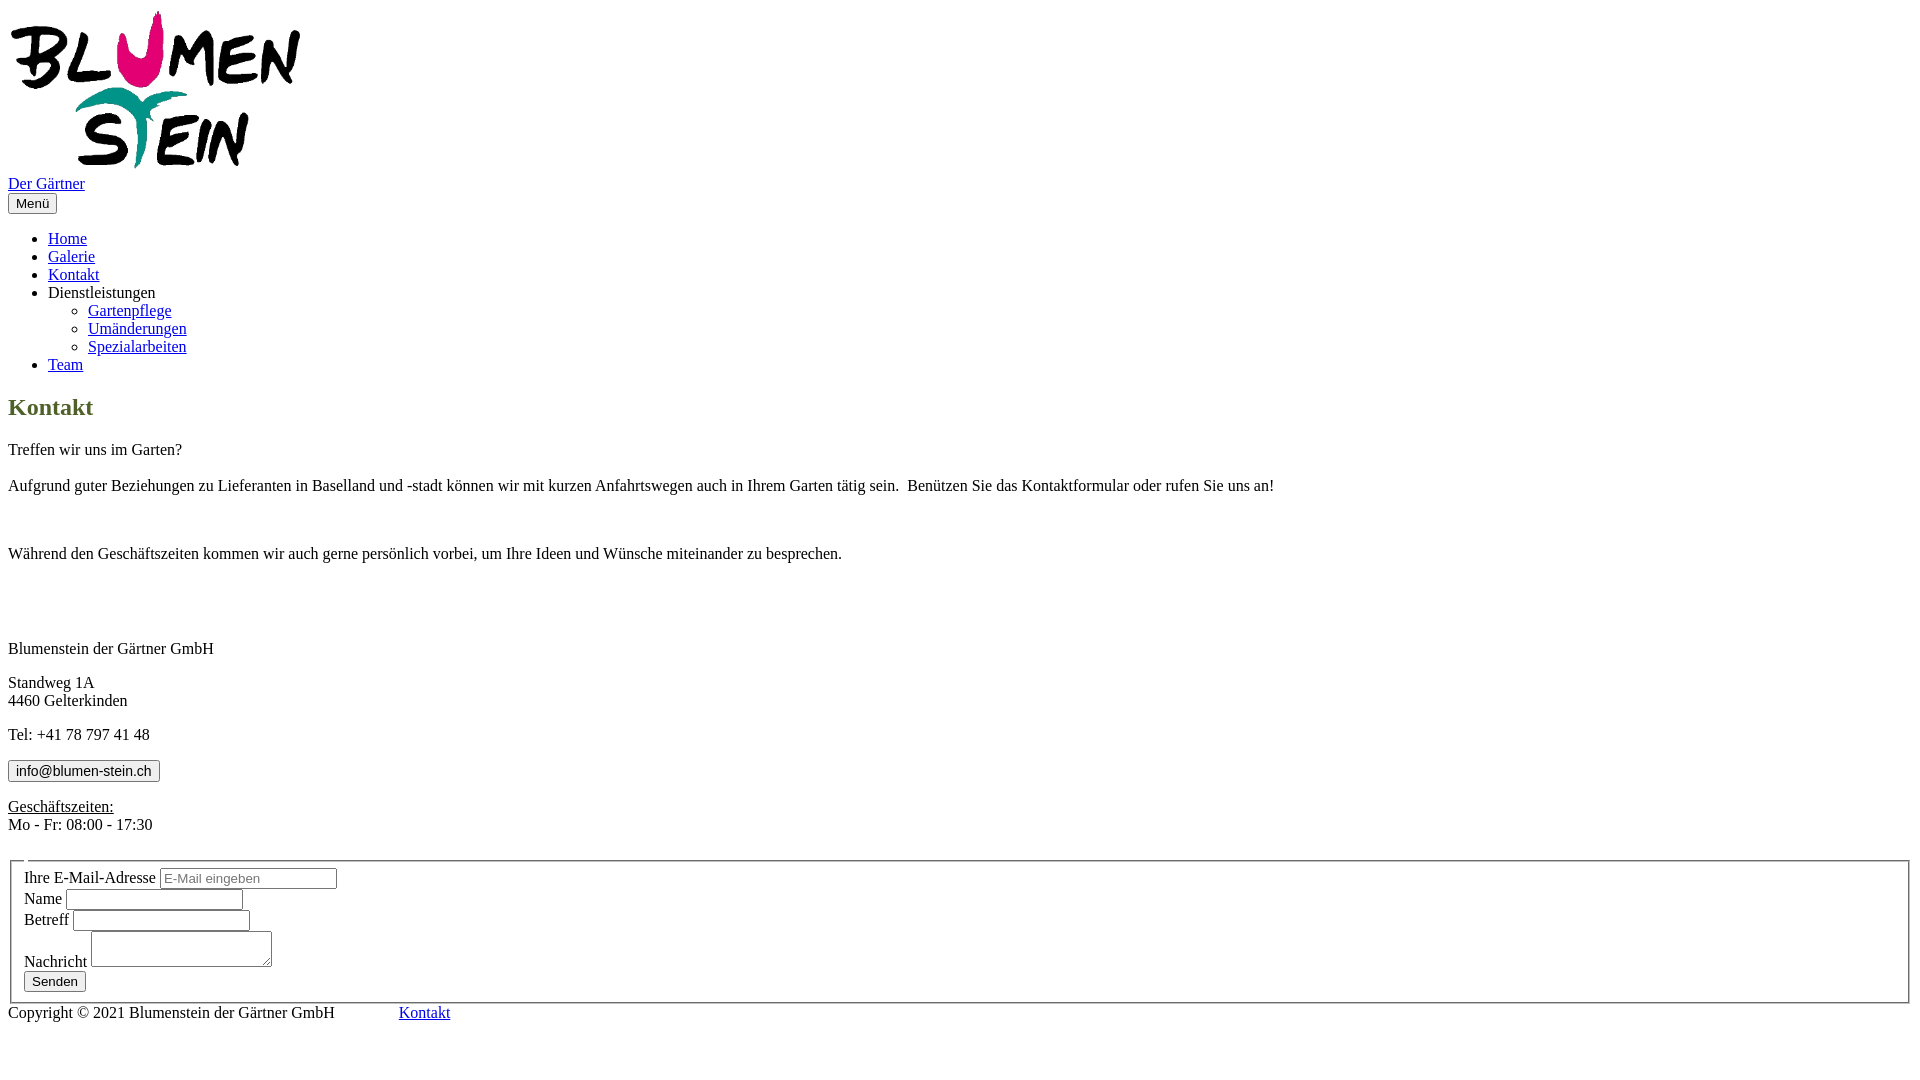 This screenshot has height=1080, width=1920. Describe the element at coordinates (68, 238) in the screenshot. I see `Home` at that location.